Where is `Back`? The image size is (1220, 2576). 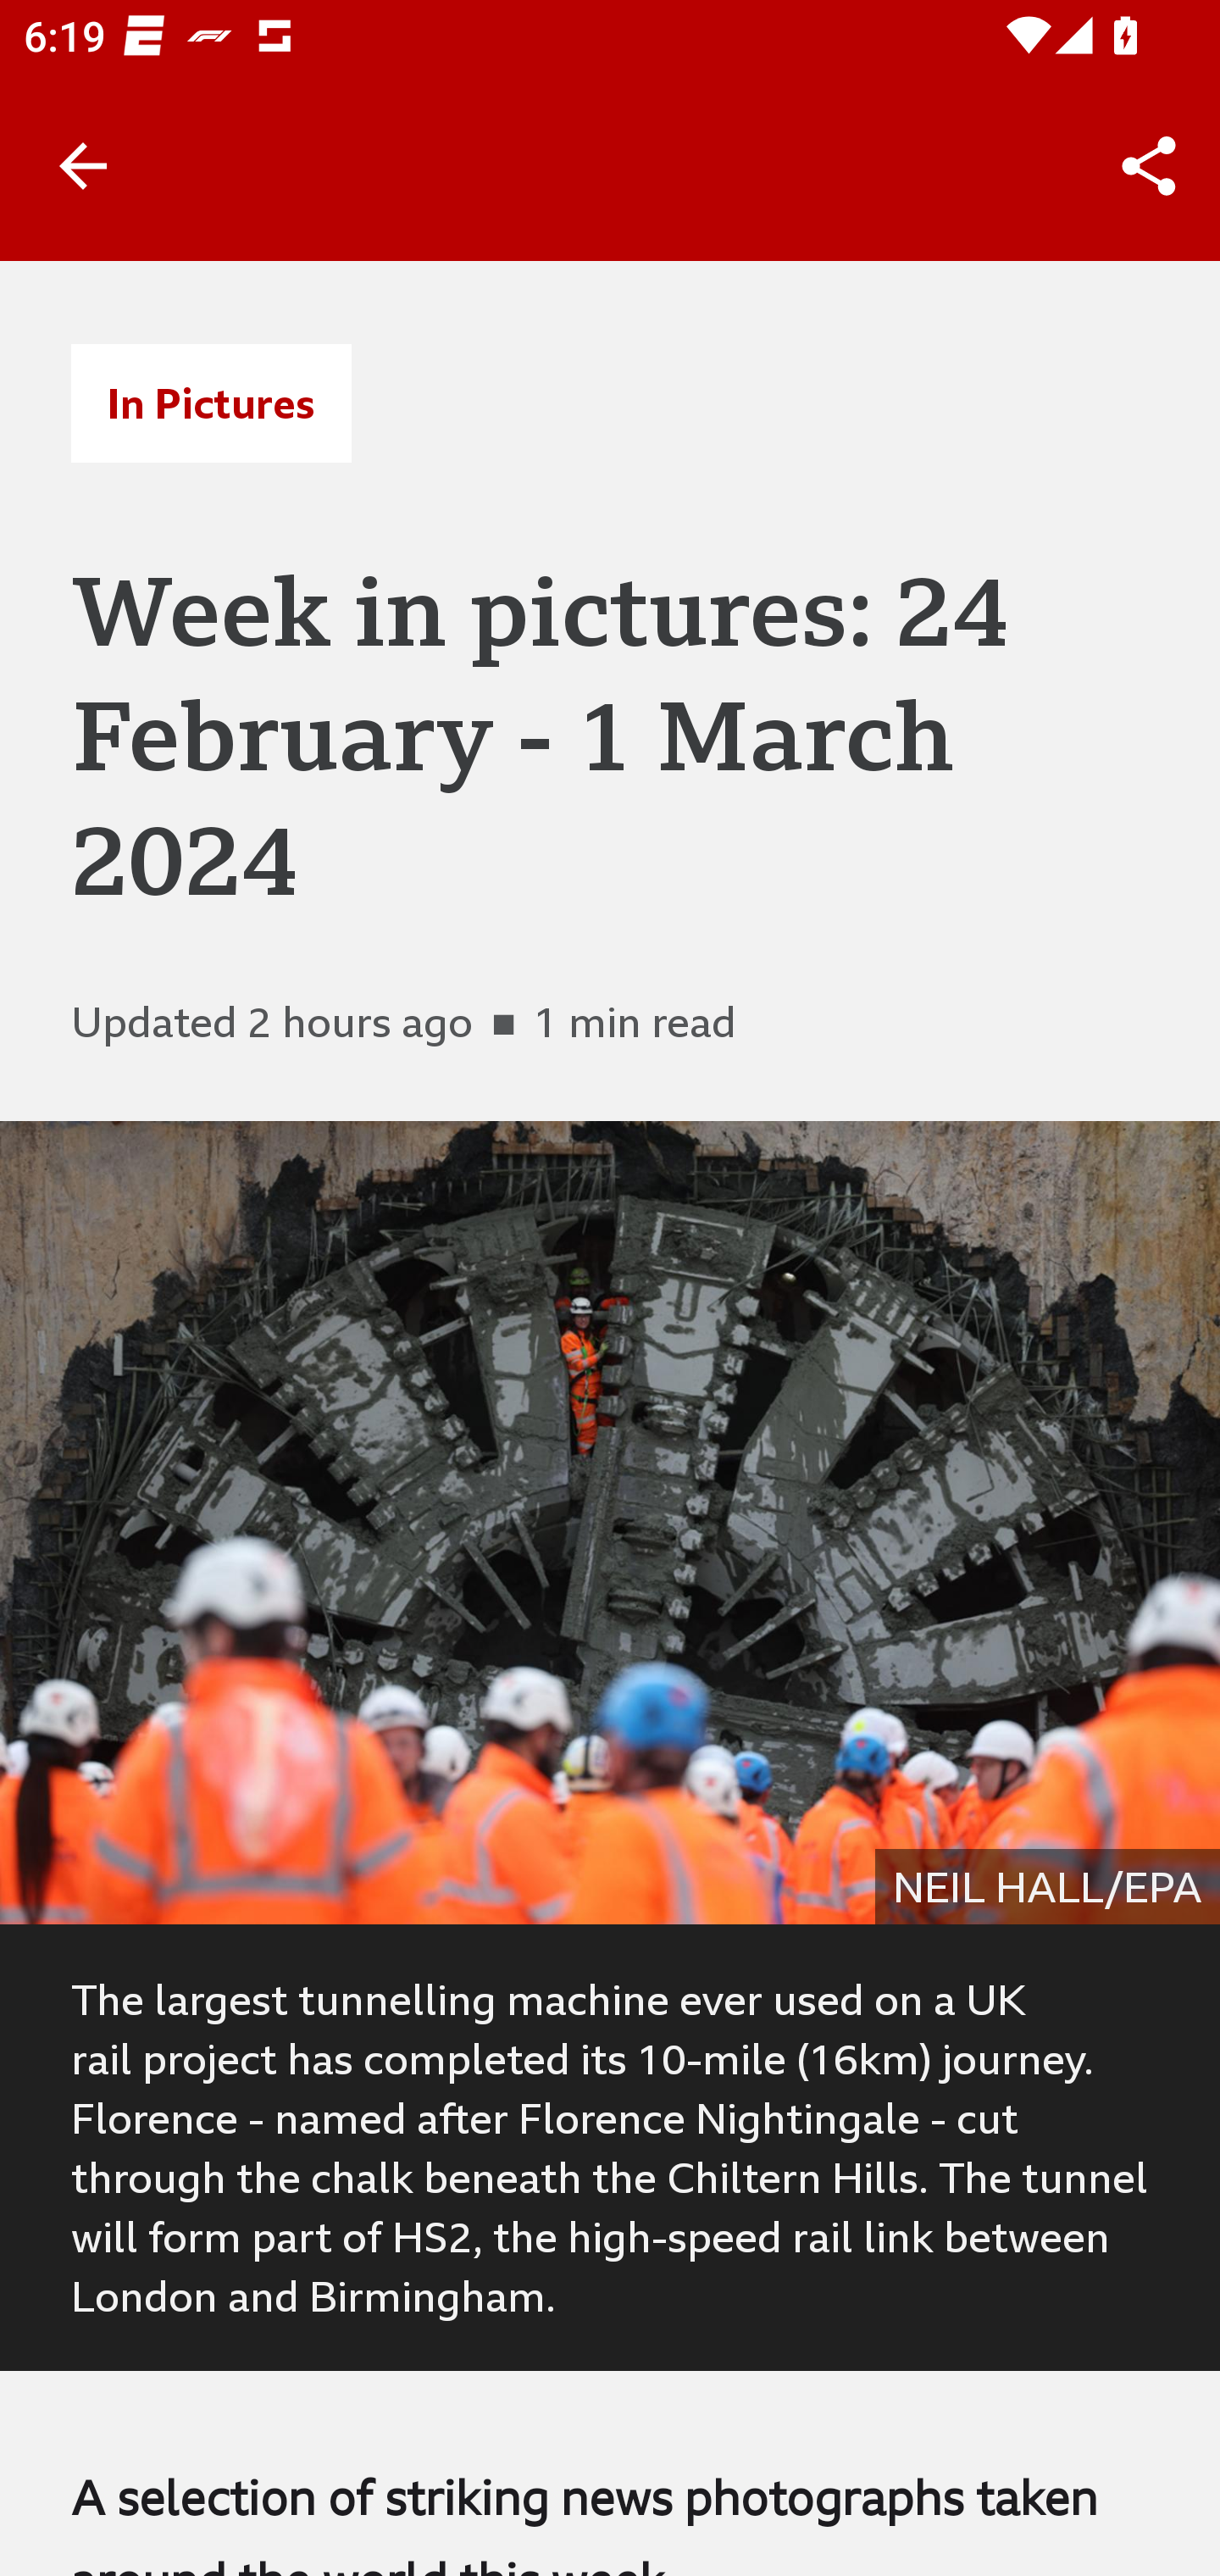 Back is located at coordinates (83, 166).